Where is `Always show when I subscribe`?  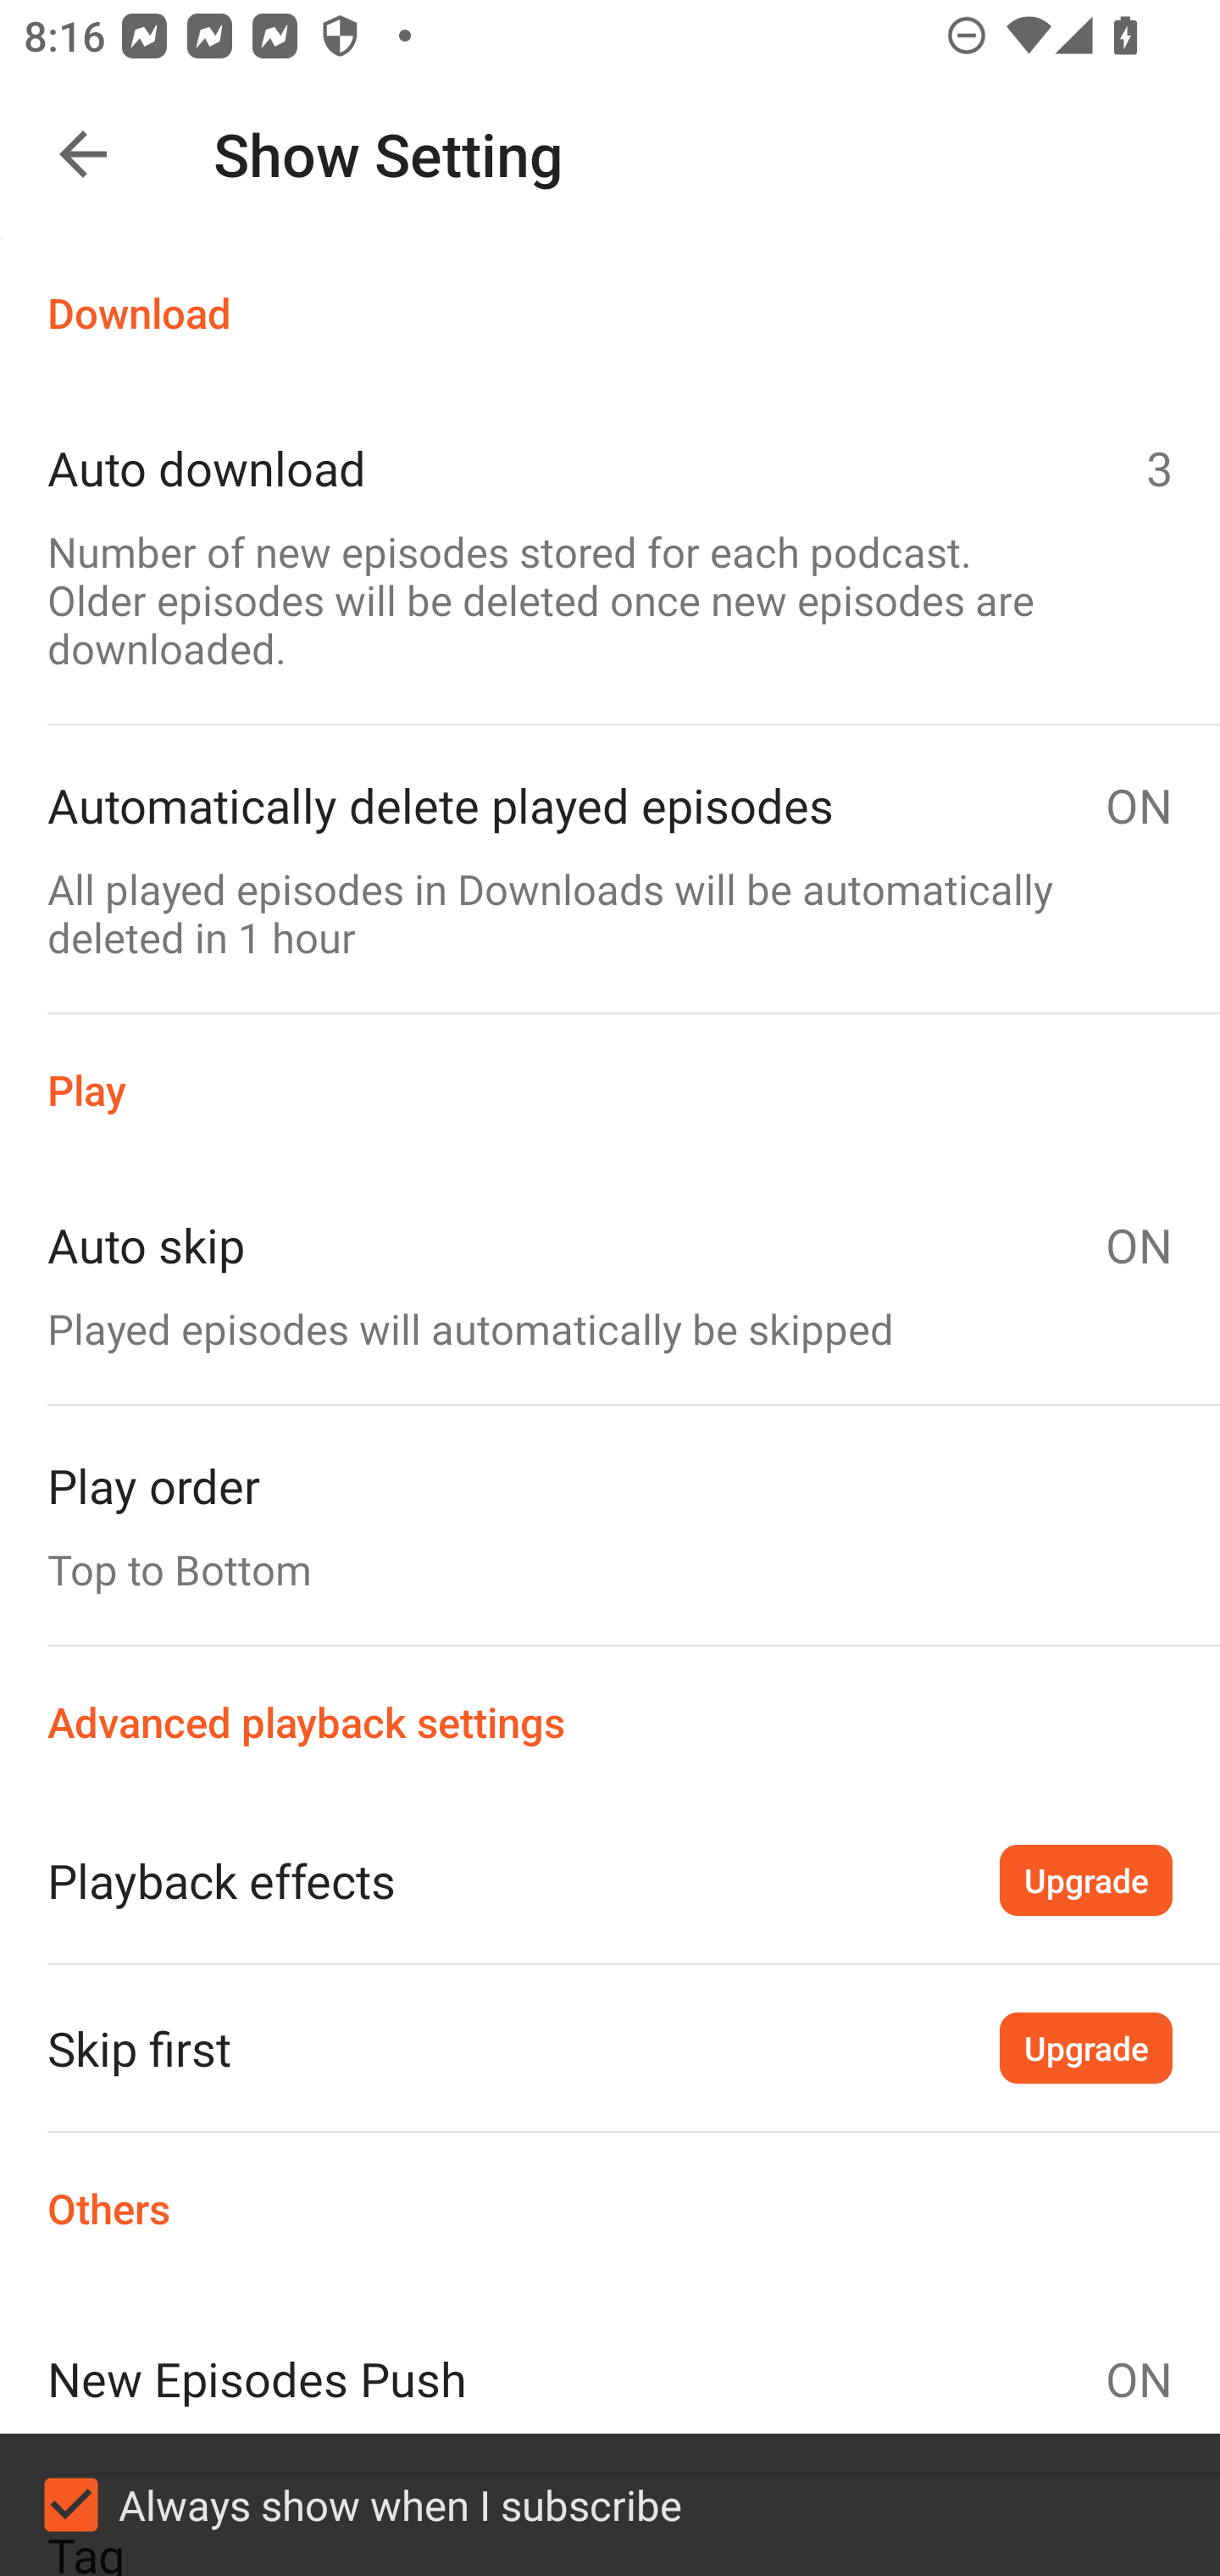
Always show when I subscribe is located at coordinates (610, 2505).